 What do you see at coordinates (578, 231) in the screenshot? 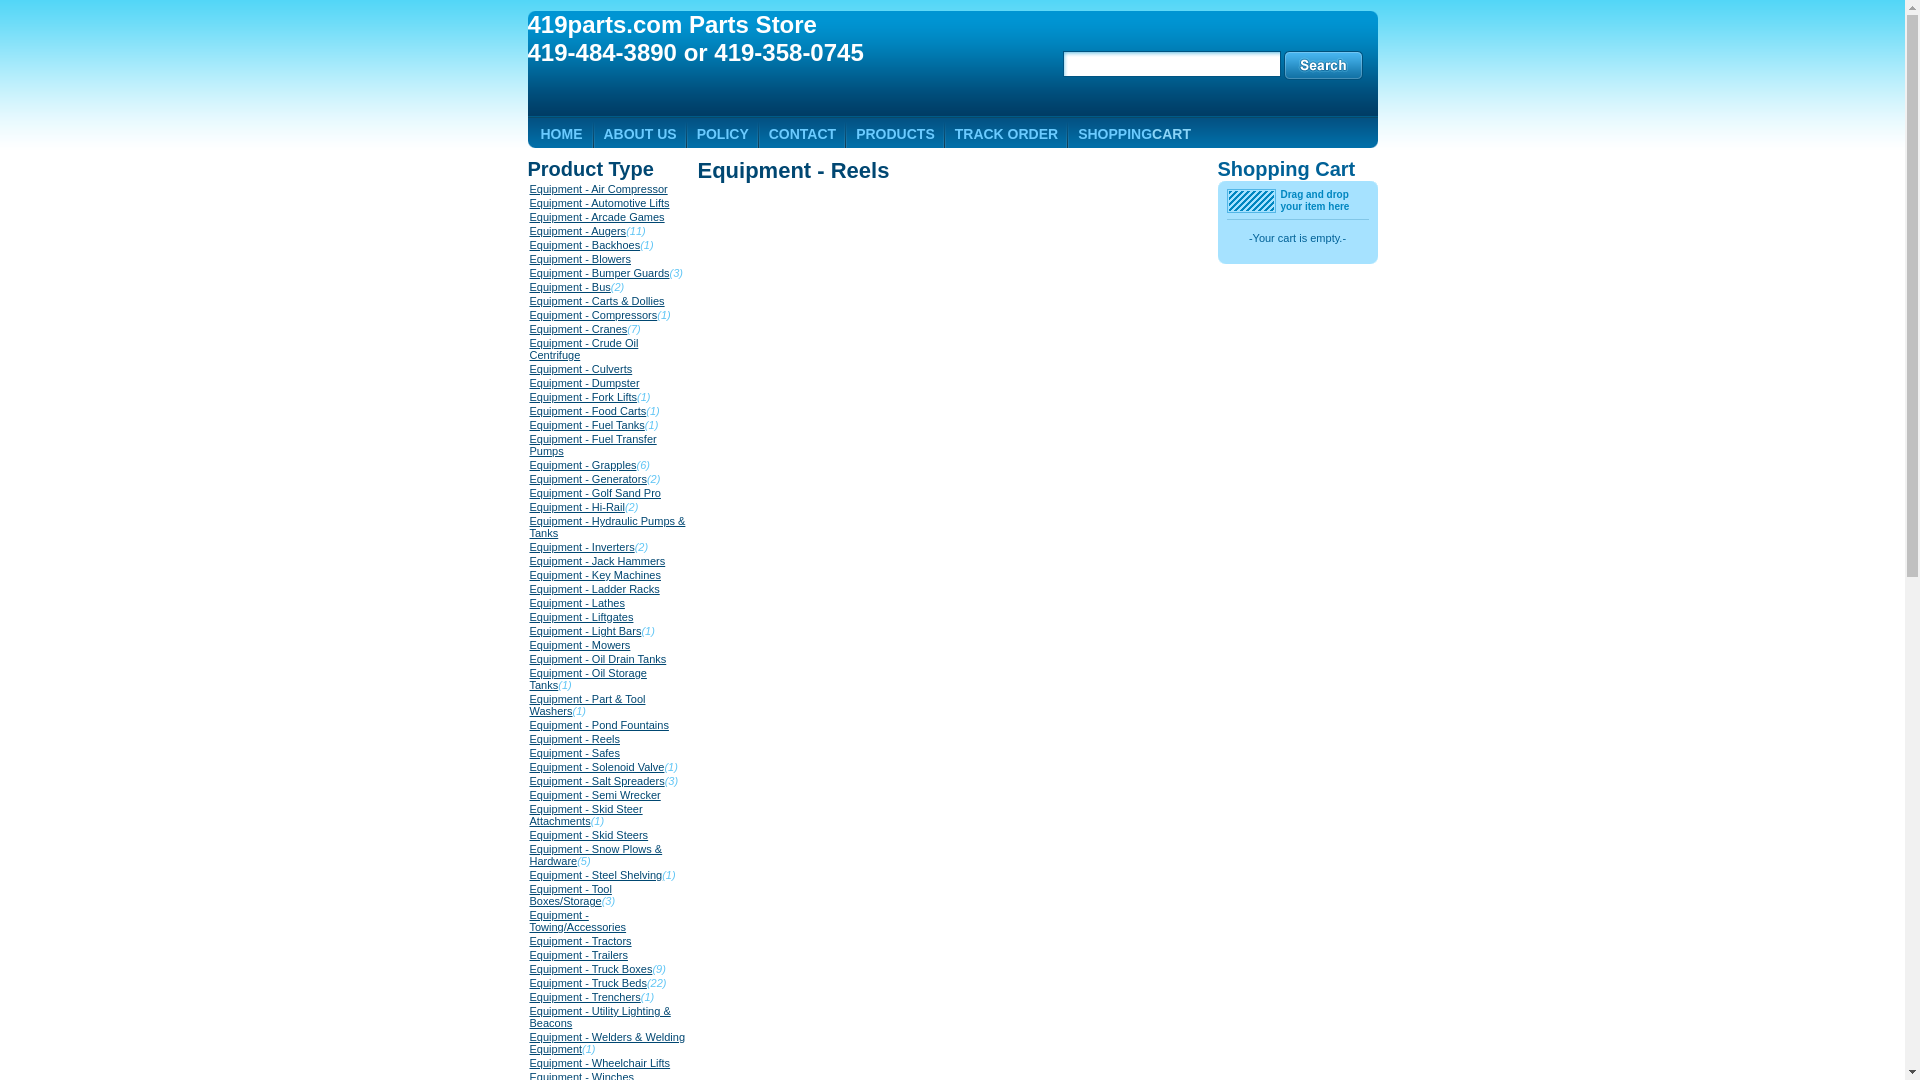
I see `Equipment - Augers` at bounding box center [578, 231].